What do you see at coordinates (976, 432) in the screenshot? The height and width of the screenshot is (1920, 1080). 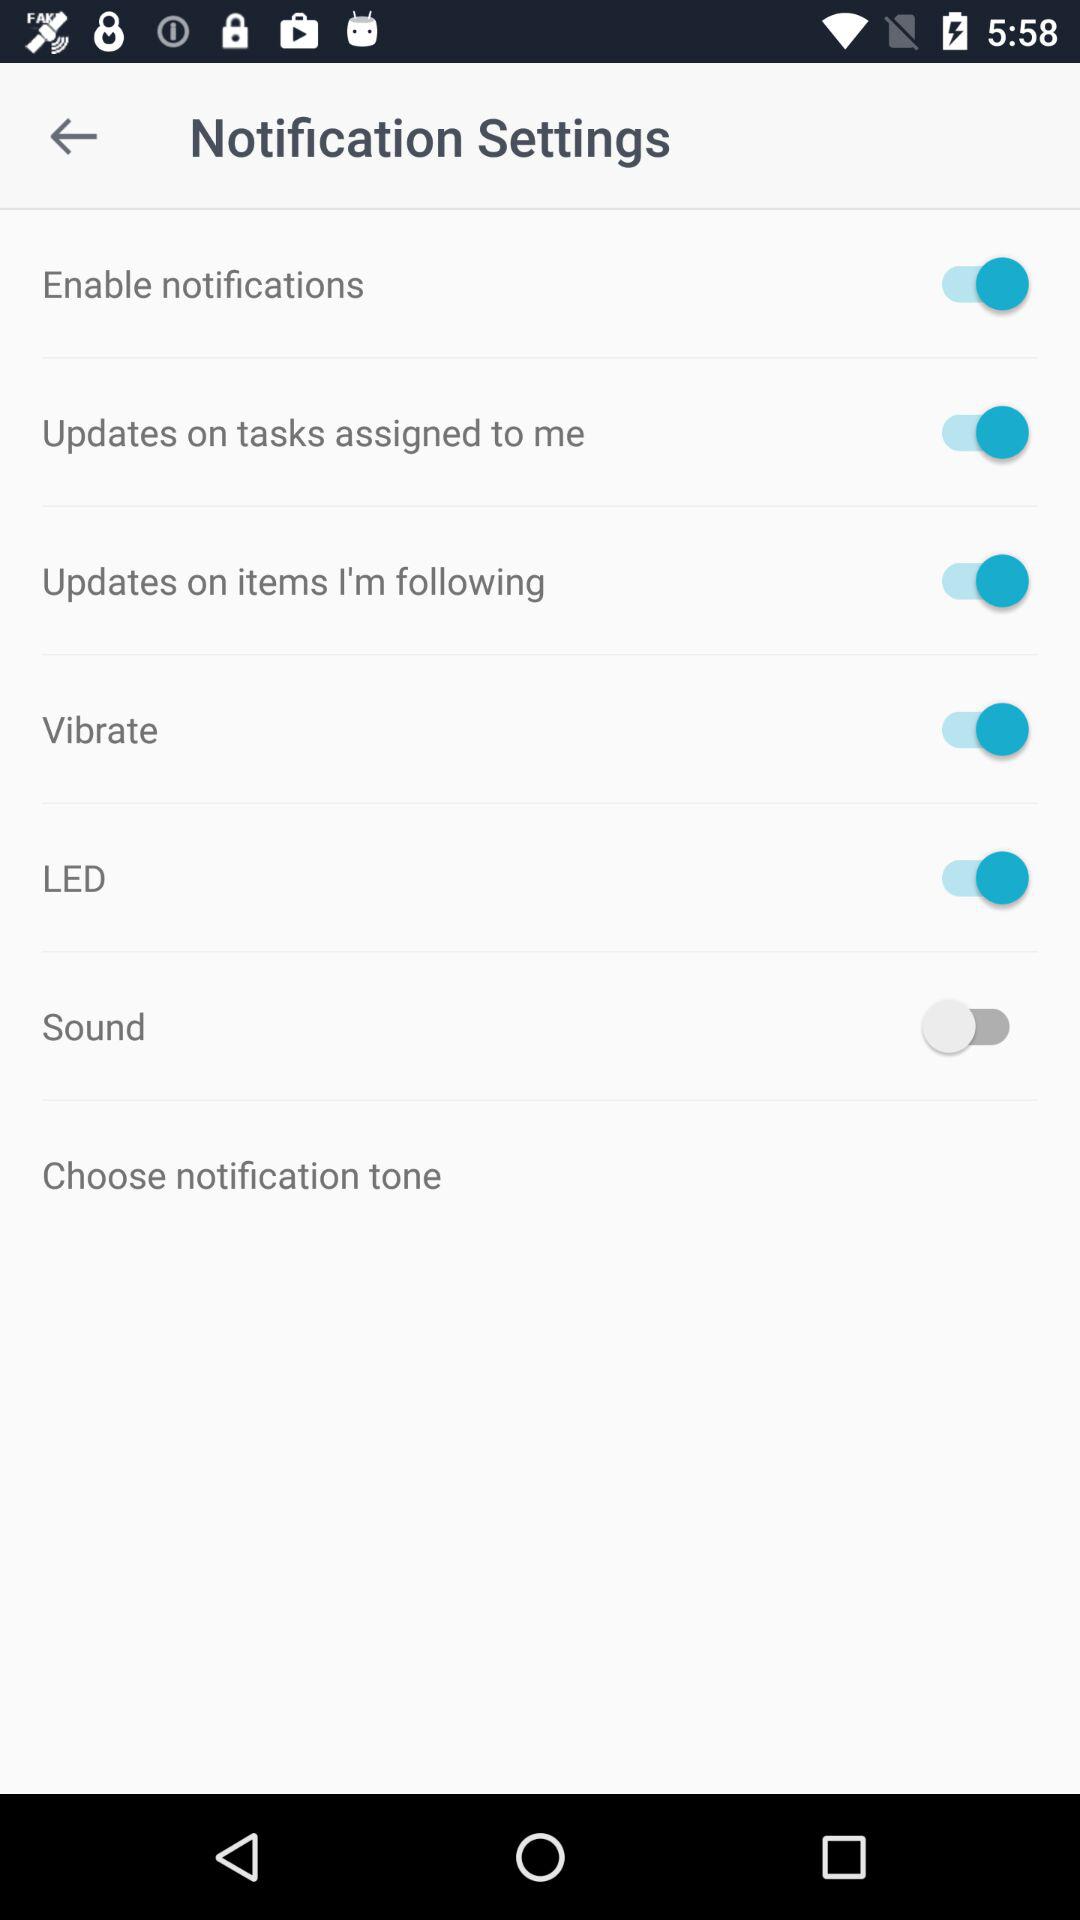 I see `tap icon to the right of updates on tasks item` at bounding box center [976, 432].